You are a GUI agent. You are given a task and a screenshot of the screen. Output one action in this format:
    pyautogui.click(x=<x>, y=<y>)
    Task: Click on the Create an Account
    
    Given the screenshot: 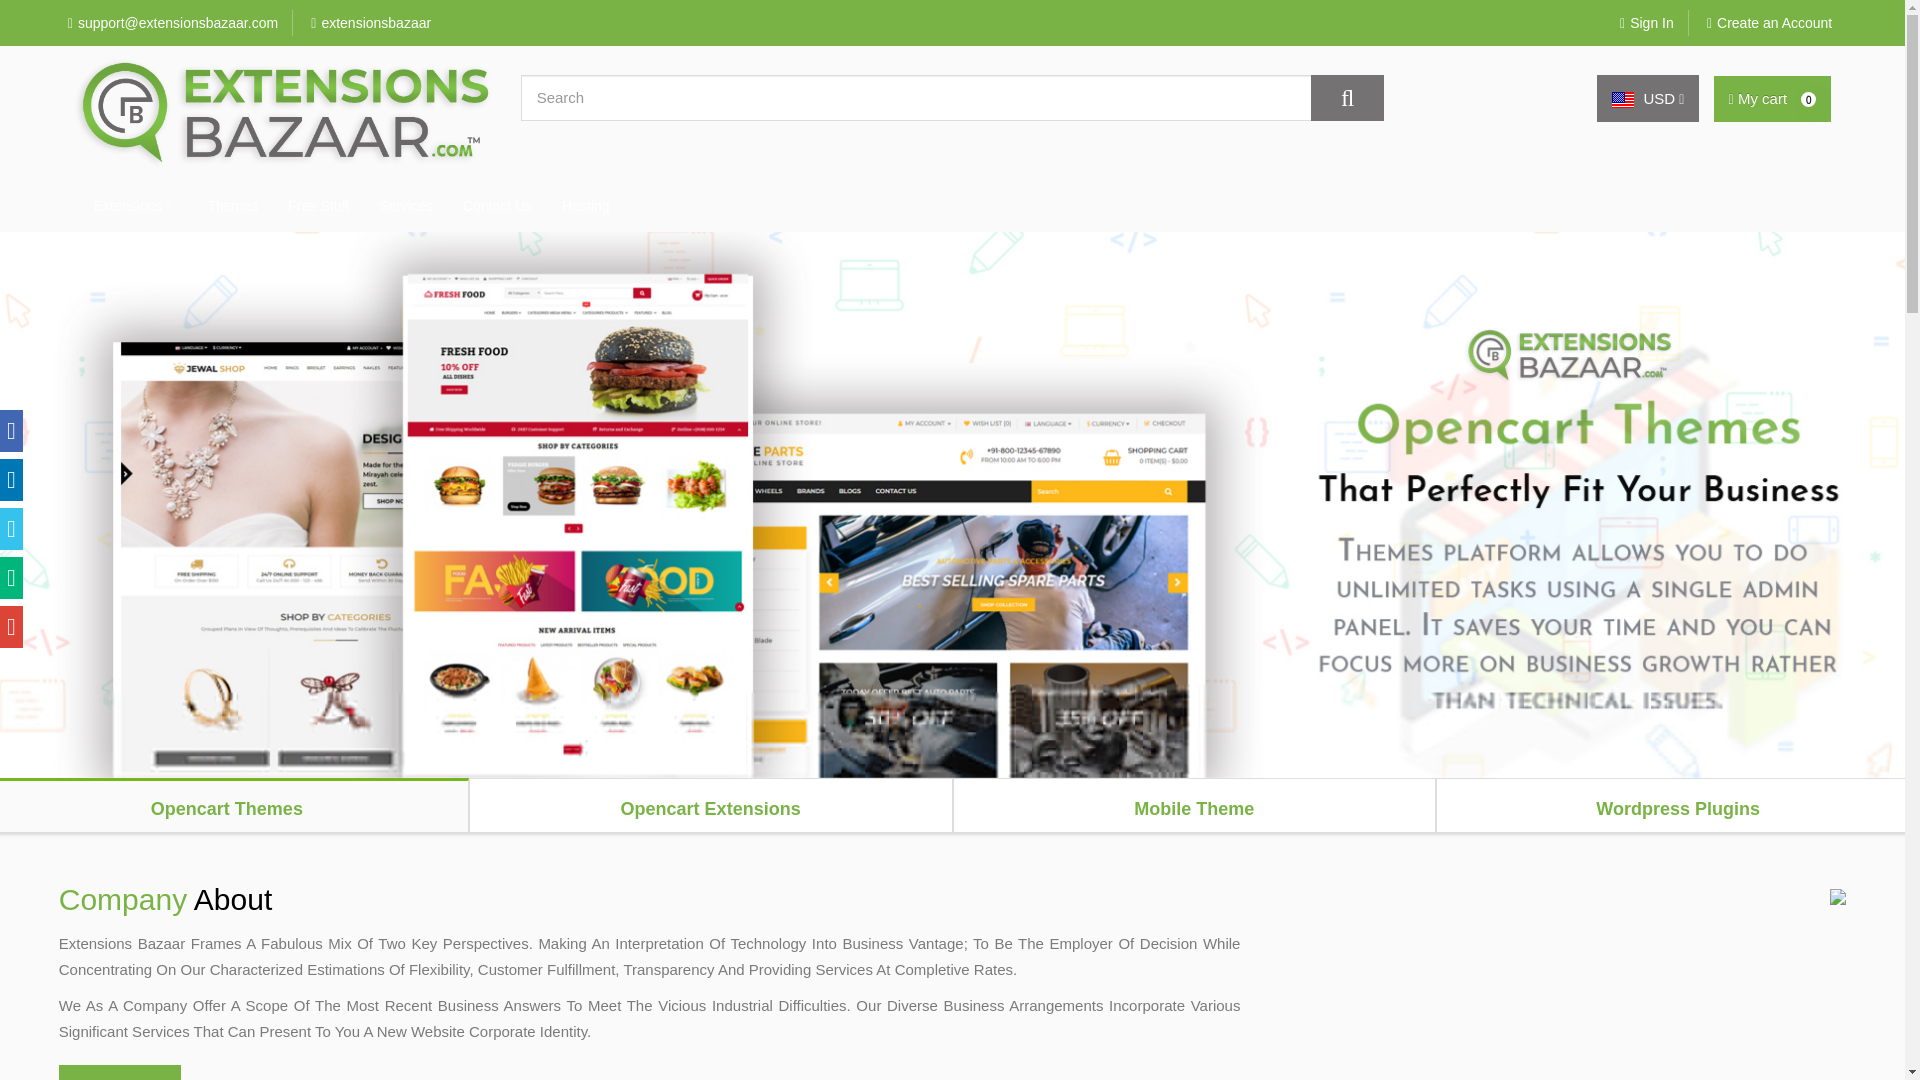 What is the action you would take?
    pyautogui.click(x=1769, y=23)
    